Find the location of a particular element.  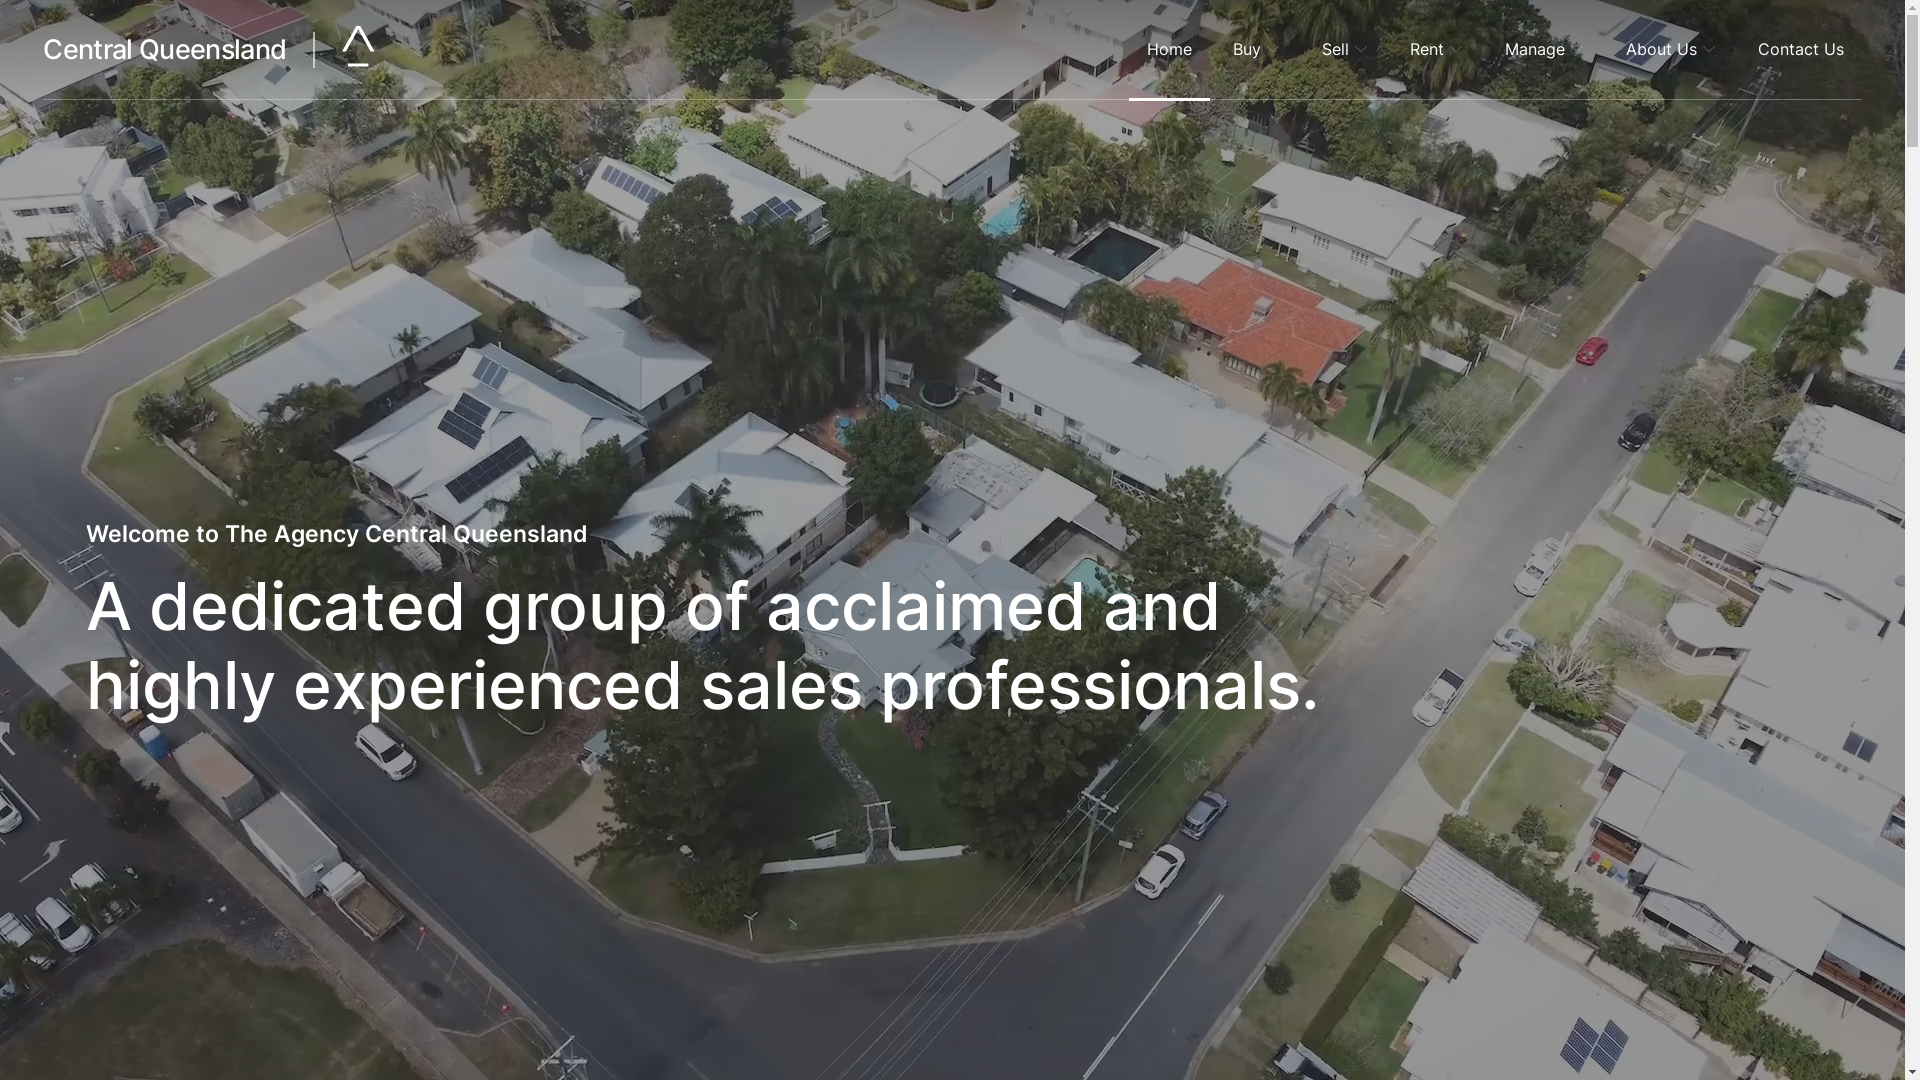

Home is located at coordinates (1170, 50).